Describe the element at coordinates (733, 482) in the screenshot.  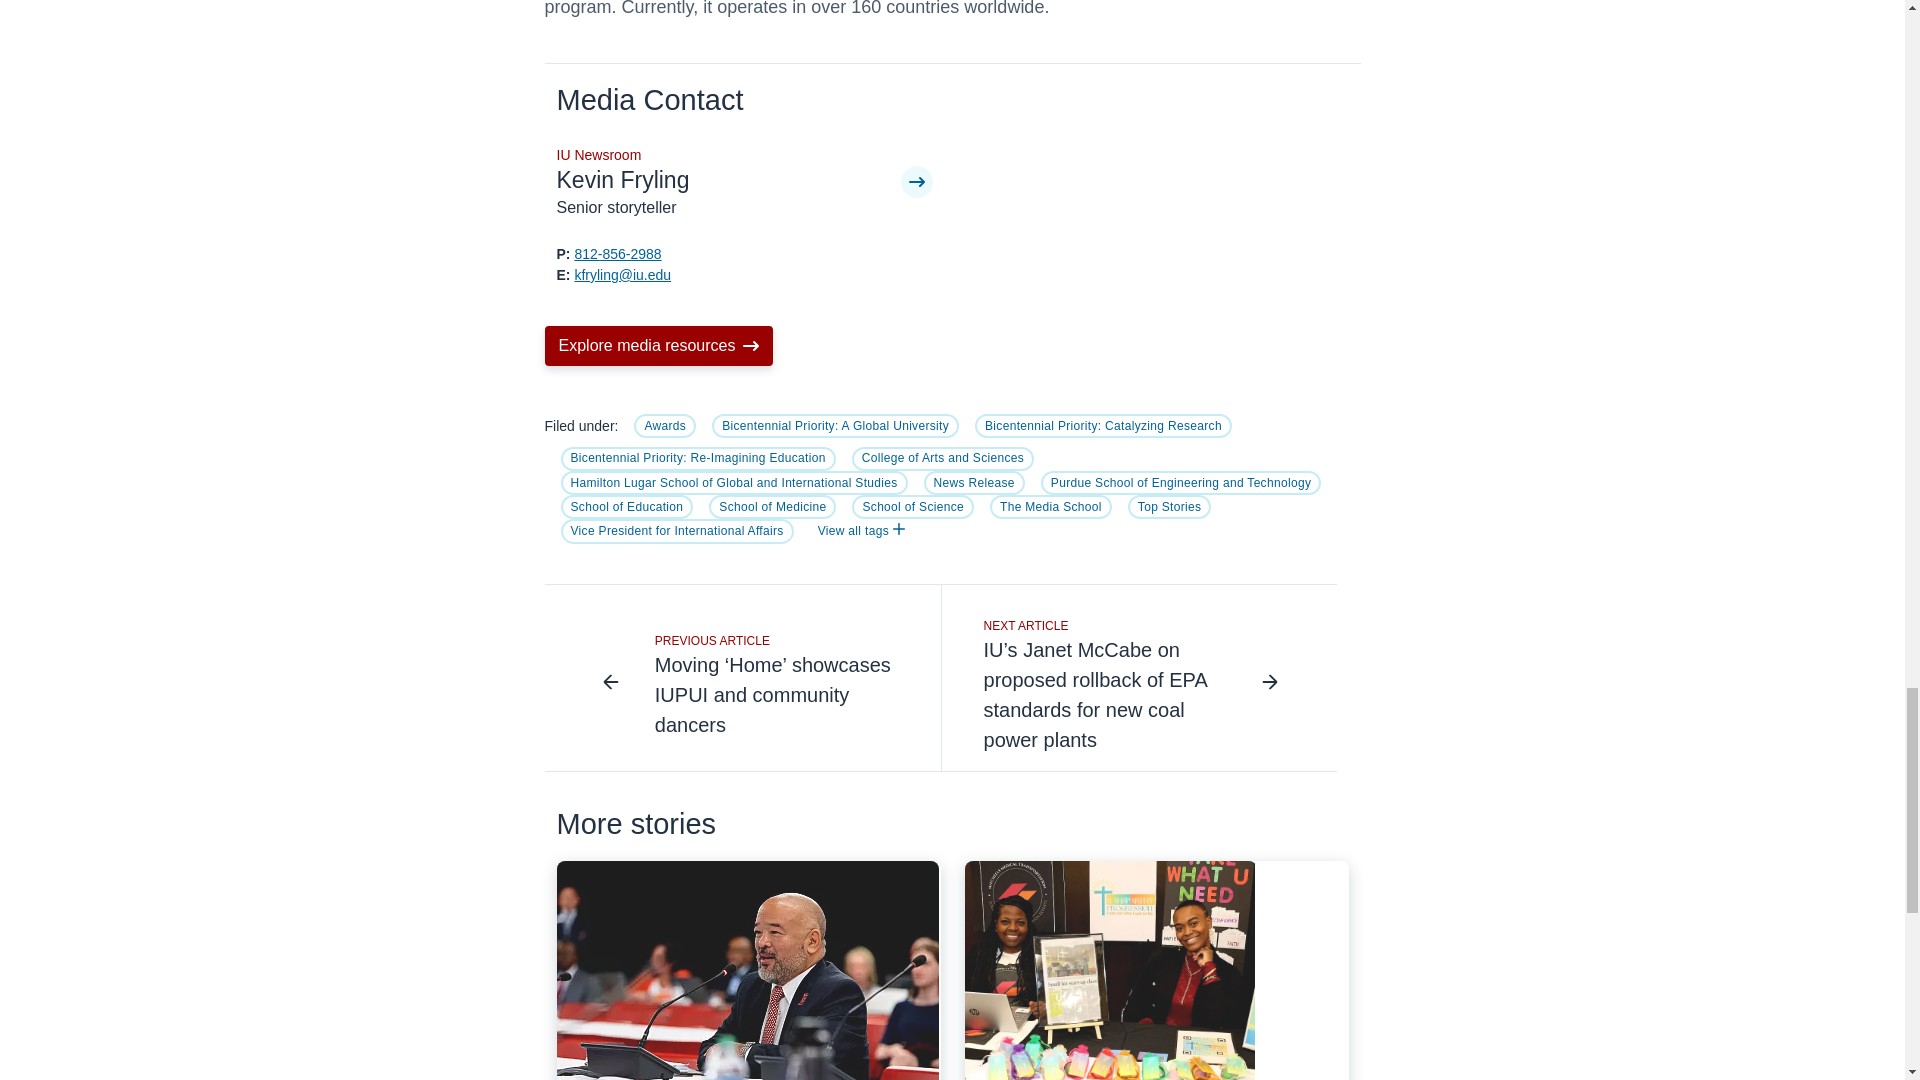
I see `Hamilton Lugar School of Global and International Studies` at that location.